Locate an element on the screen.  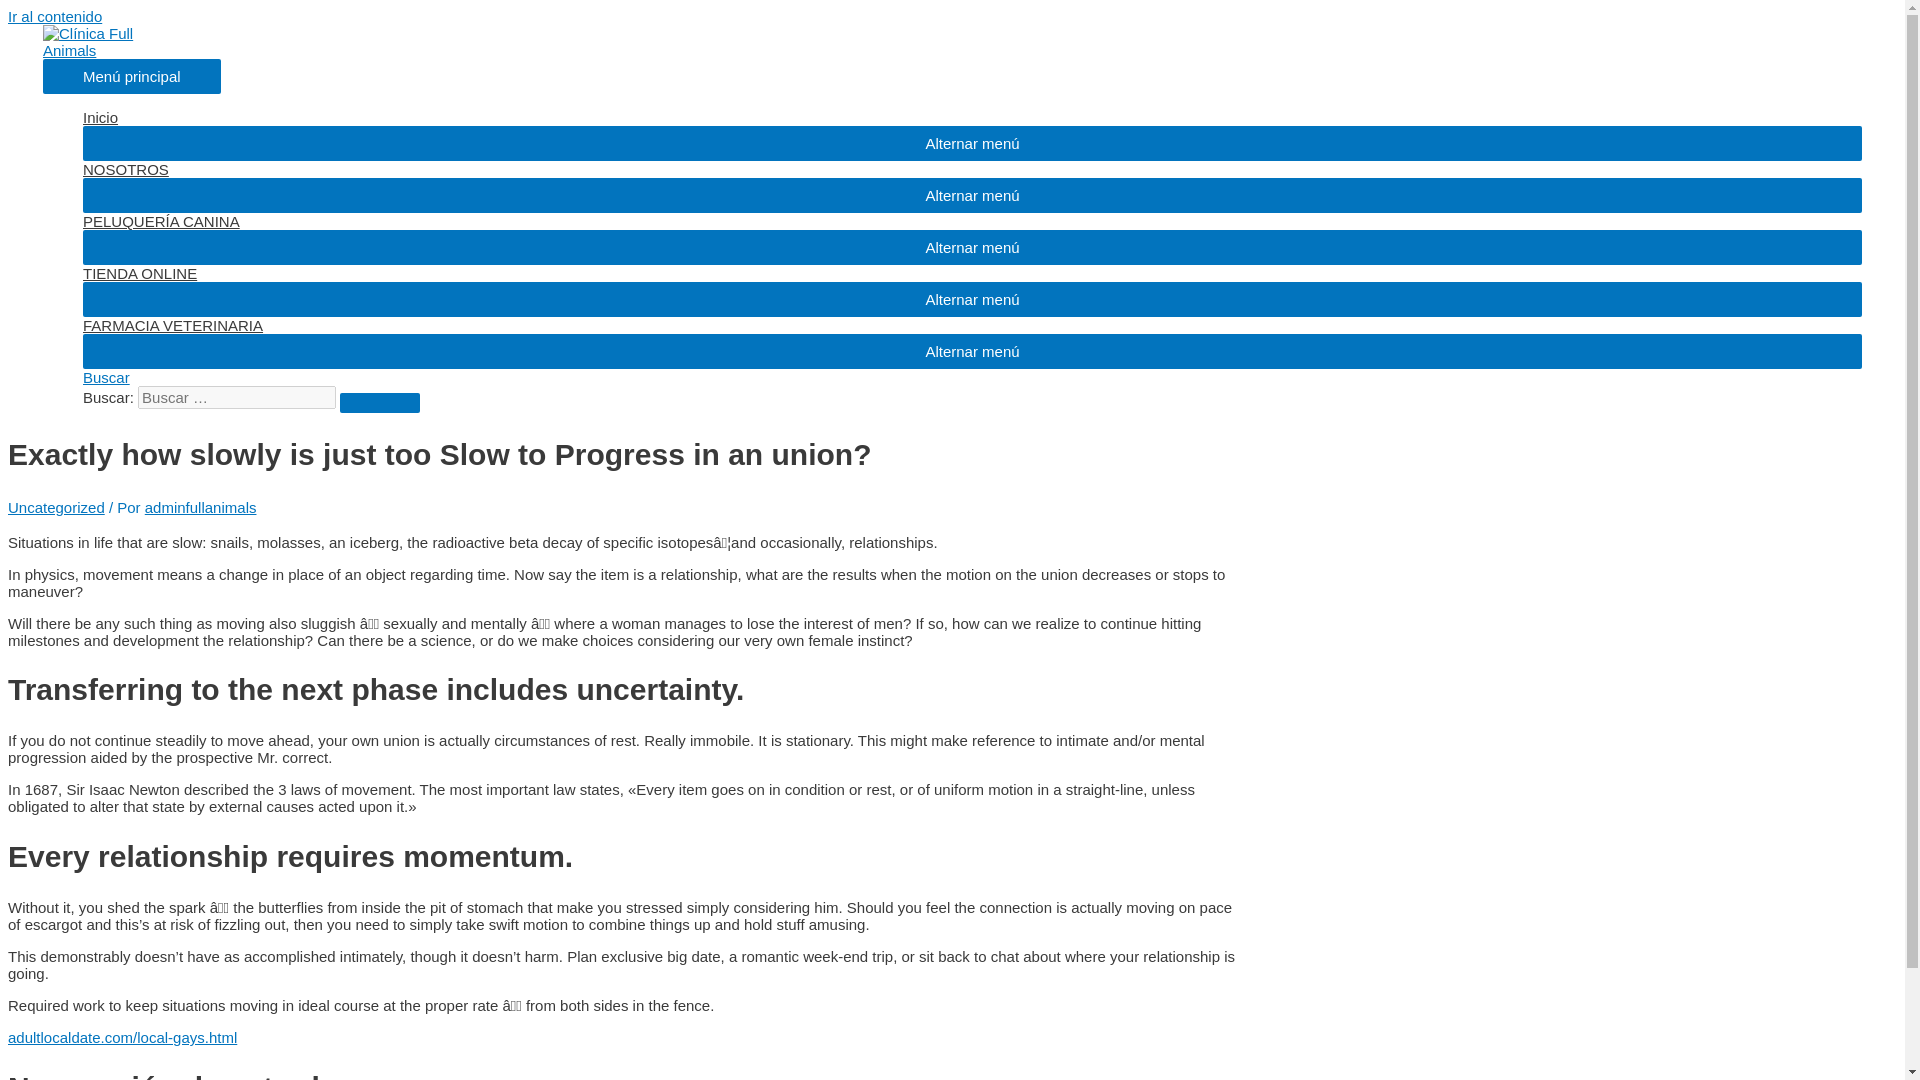
adminfullanimals is located at coordinates (201, 507).